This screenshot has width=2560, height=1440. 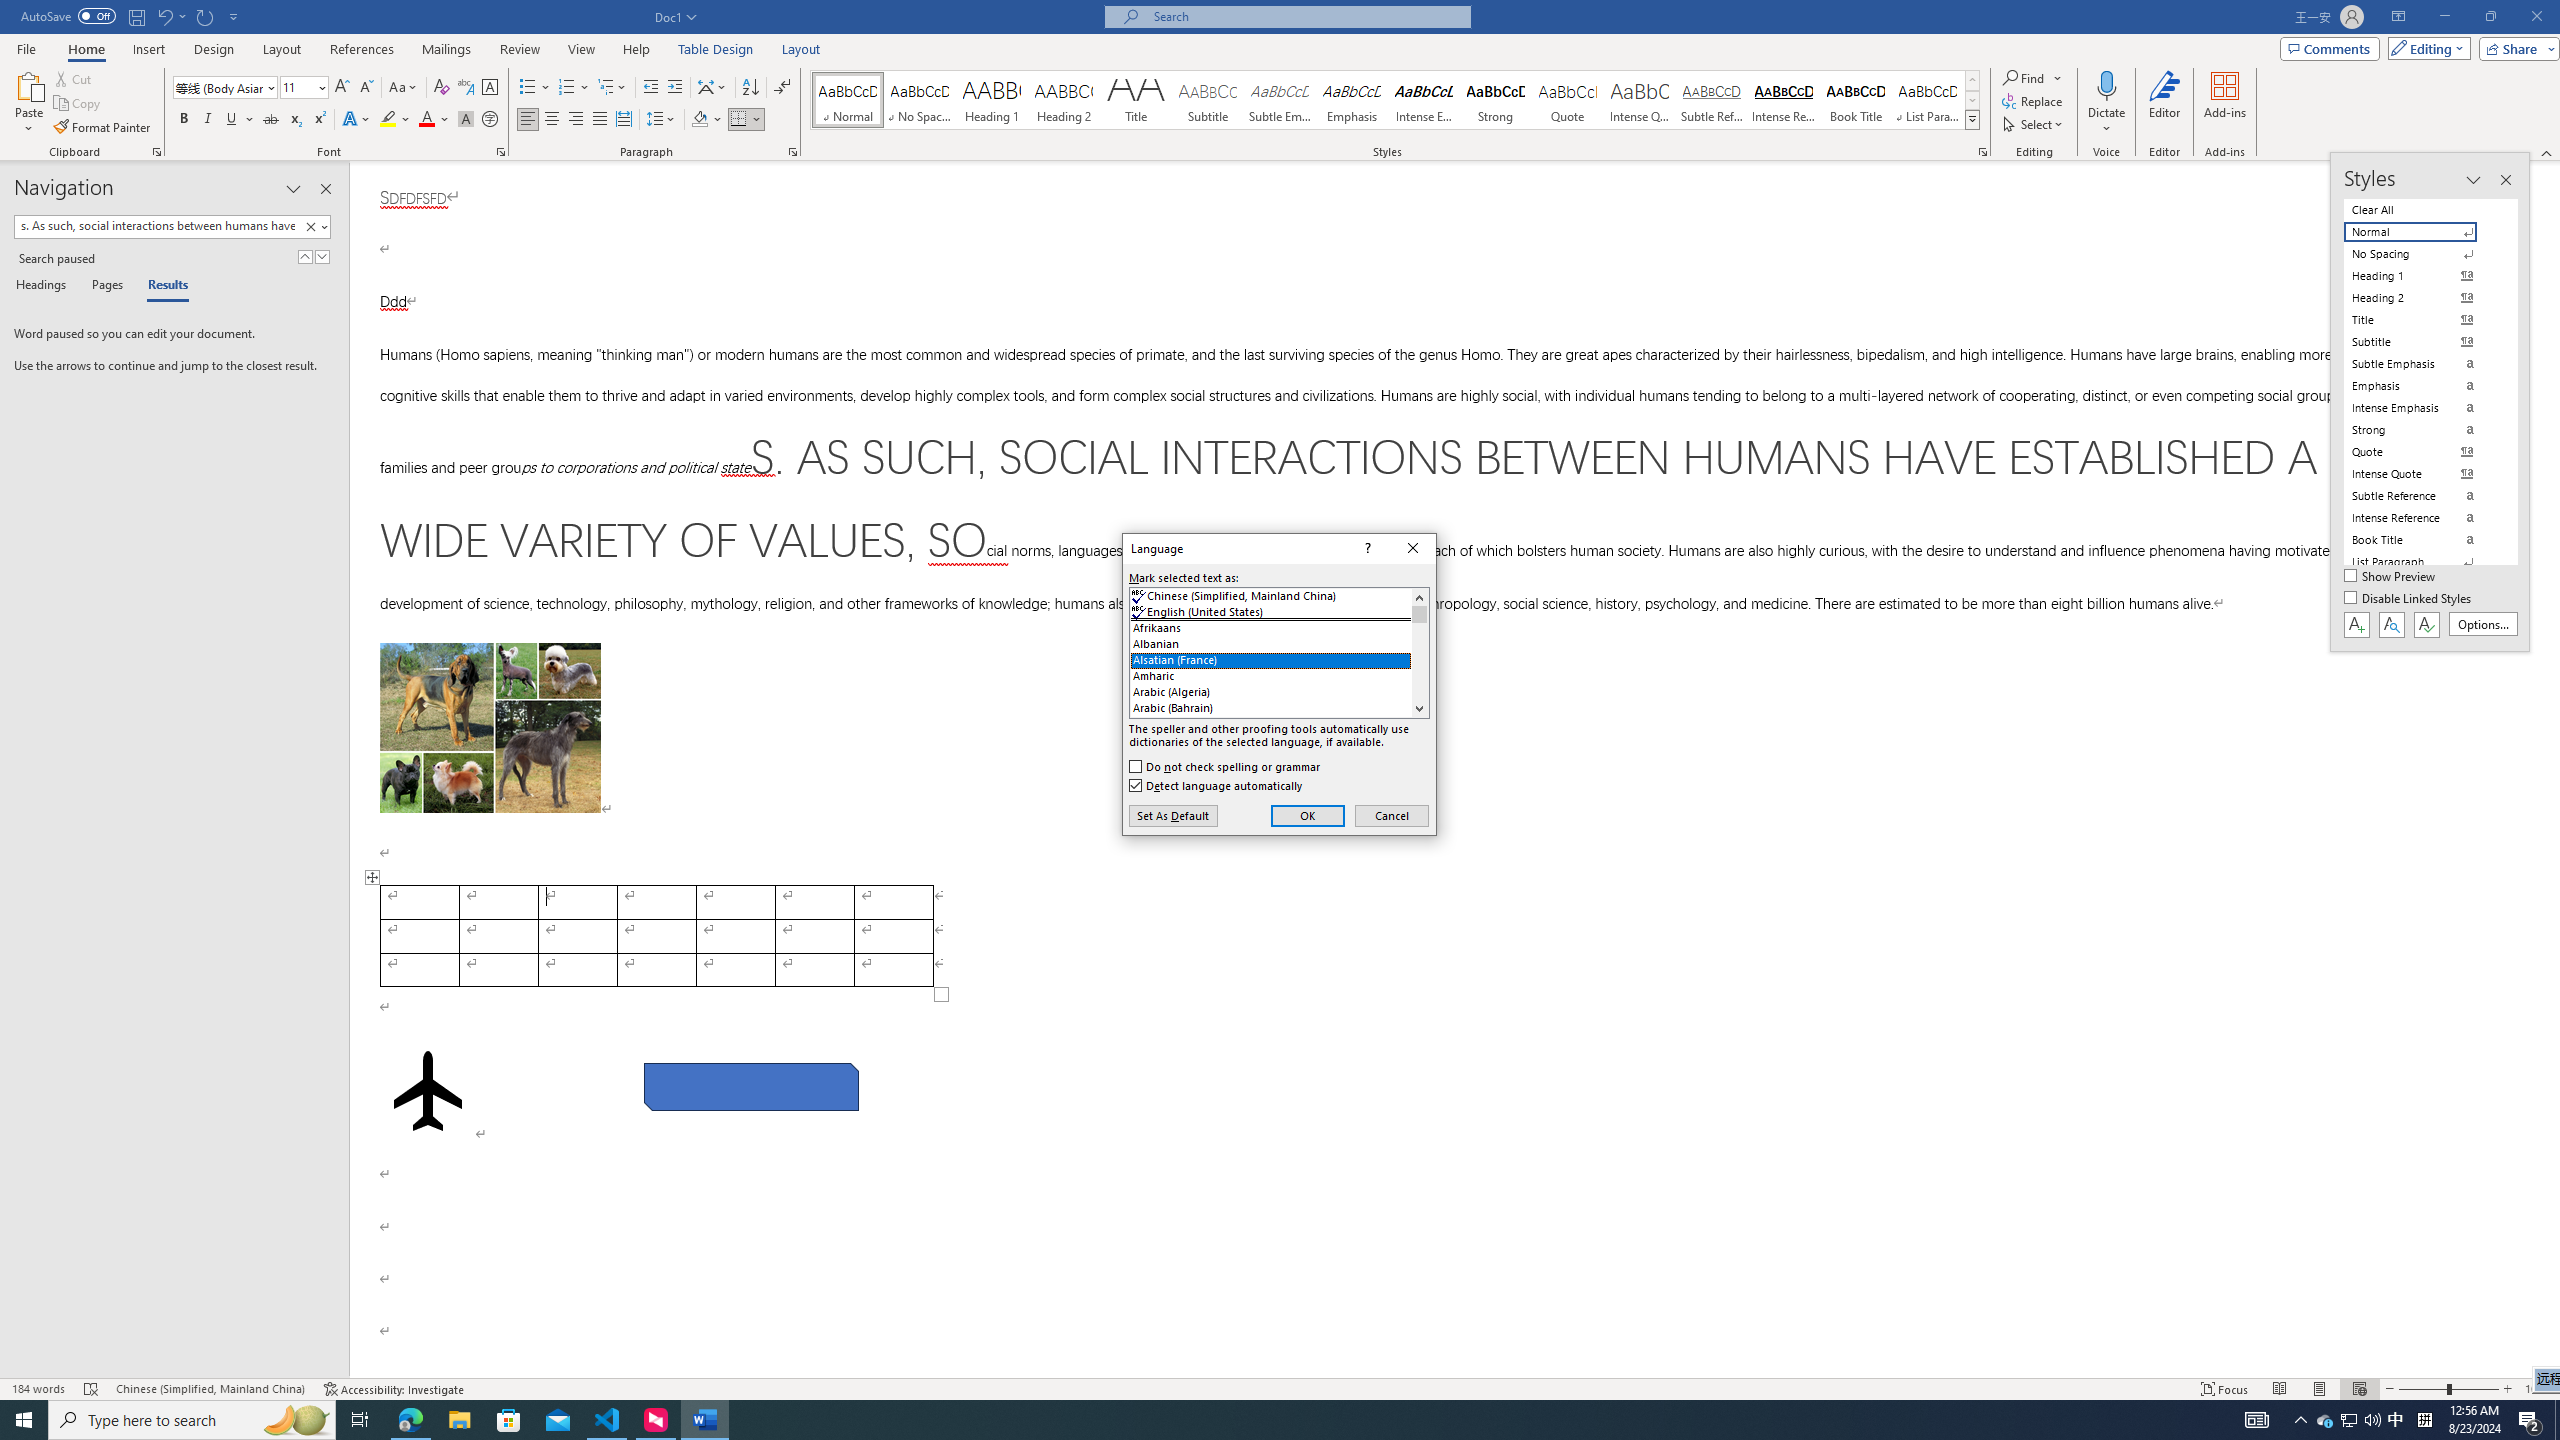 What do you see at coordinates (1232, 1420) in the screenshot?
I see `Running applications` at bounding box center [1232, 1420].